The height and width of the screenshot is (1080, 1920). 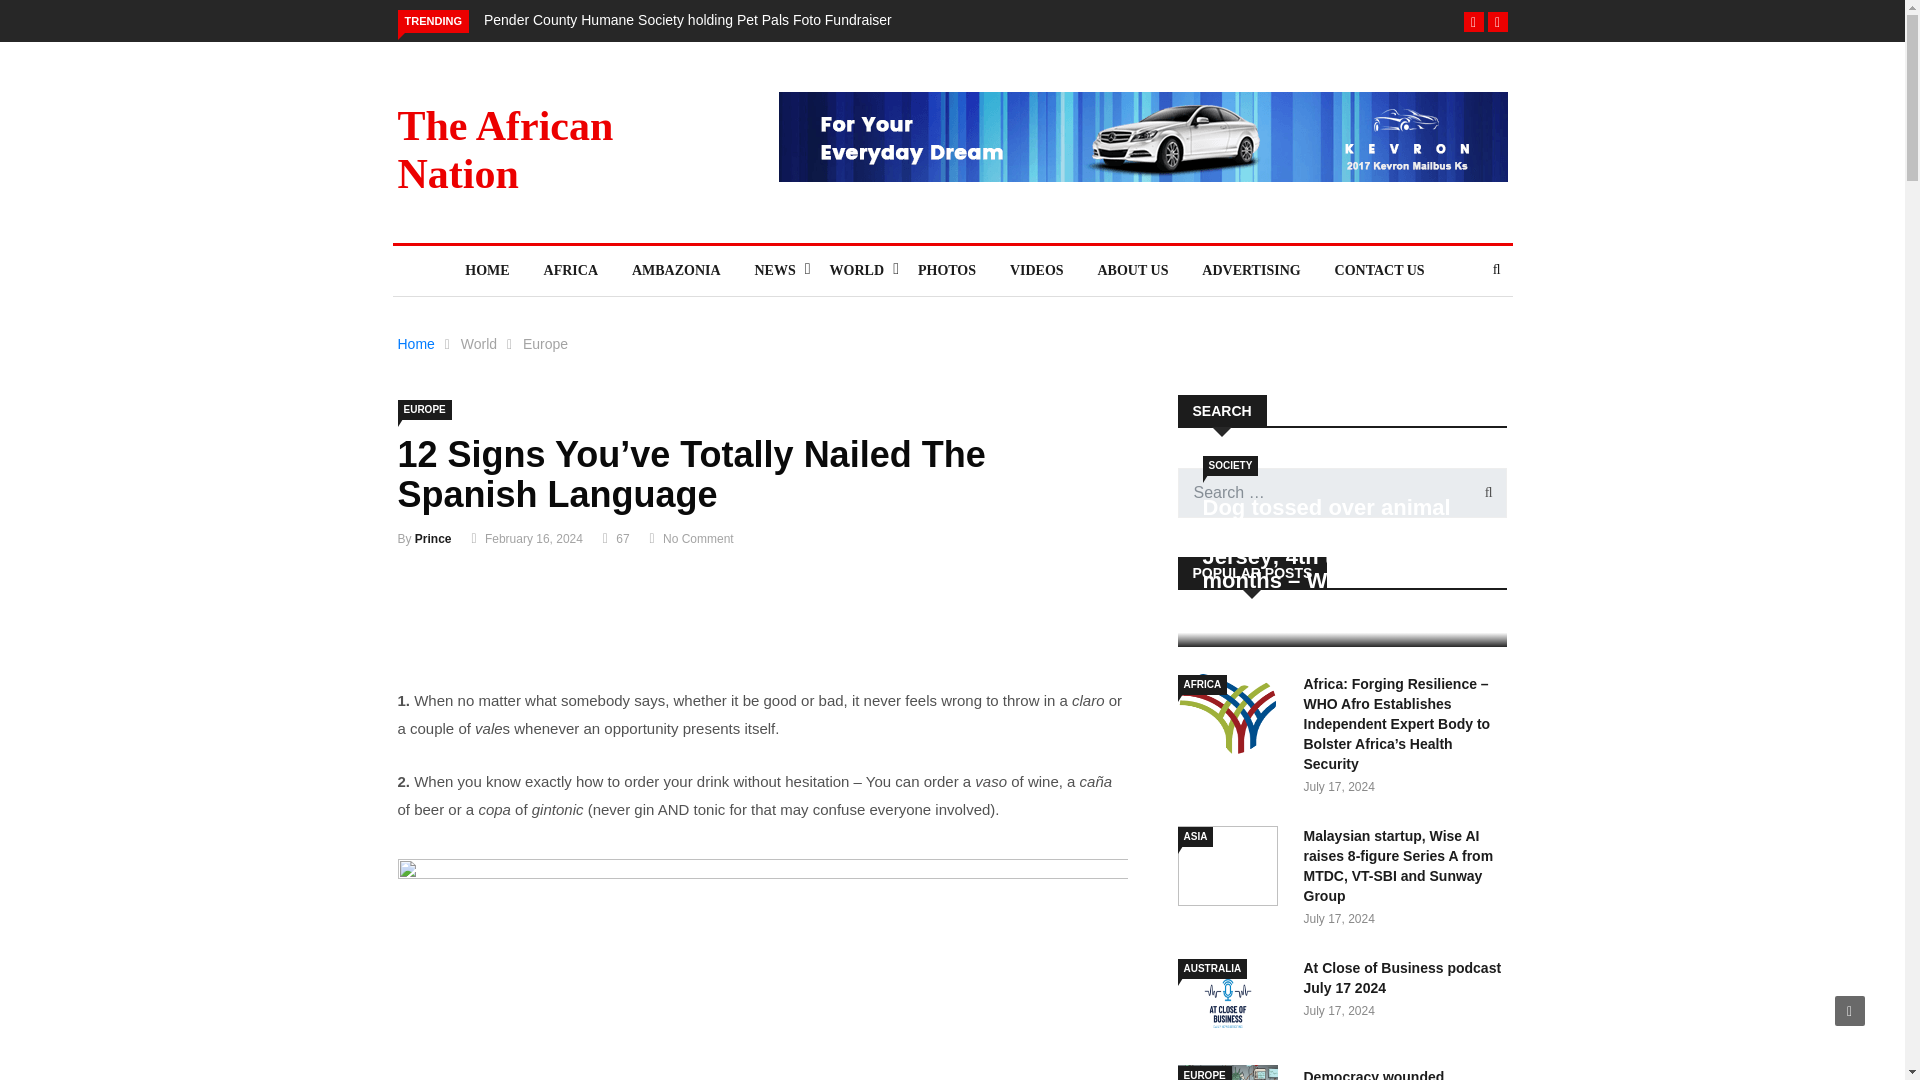 What do you see at coordinates (1250, 270) in the screenshot?
I see `ADVERTISING` at bounding box center [1250, 270].